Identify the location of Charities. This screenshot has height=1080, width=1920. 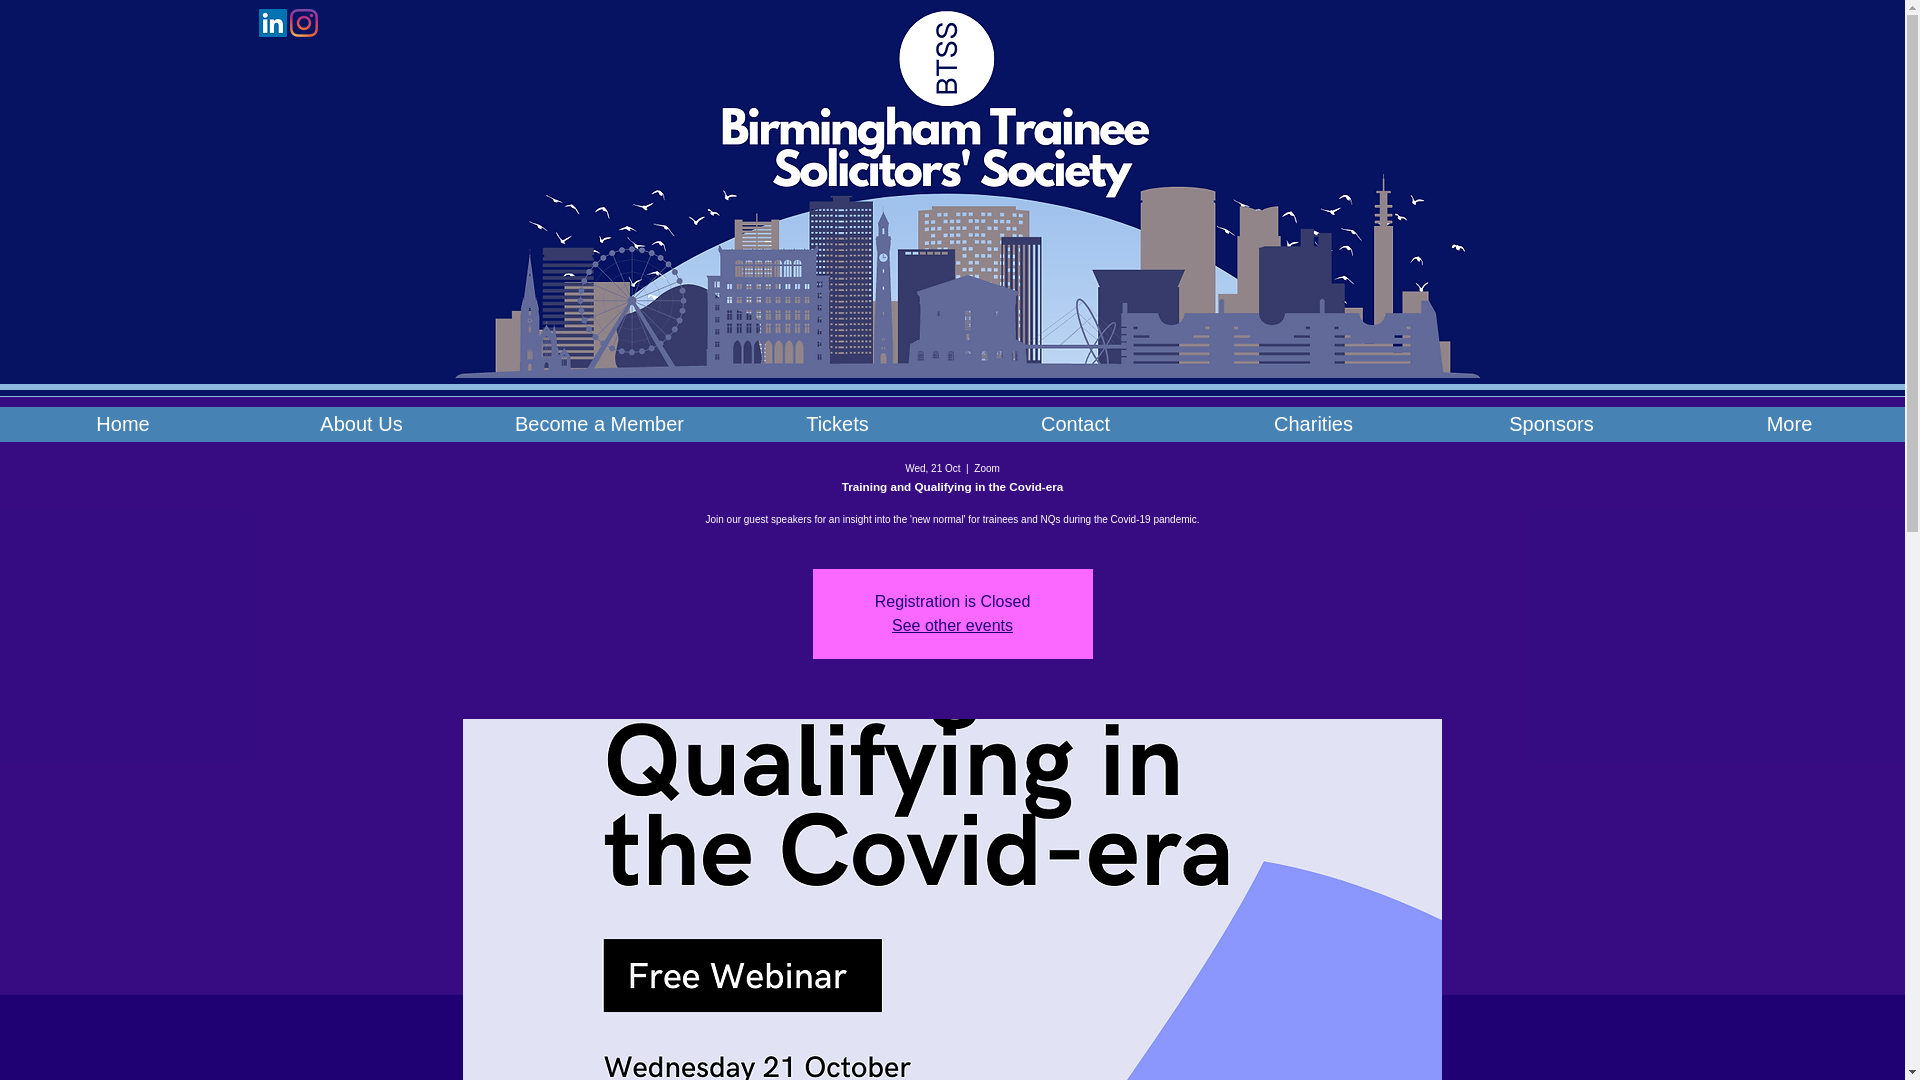
(1313, 424).